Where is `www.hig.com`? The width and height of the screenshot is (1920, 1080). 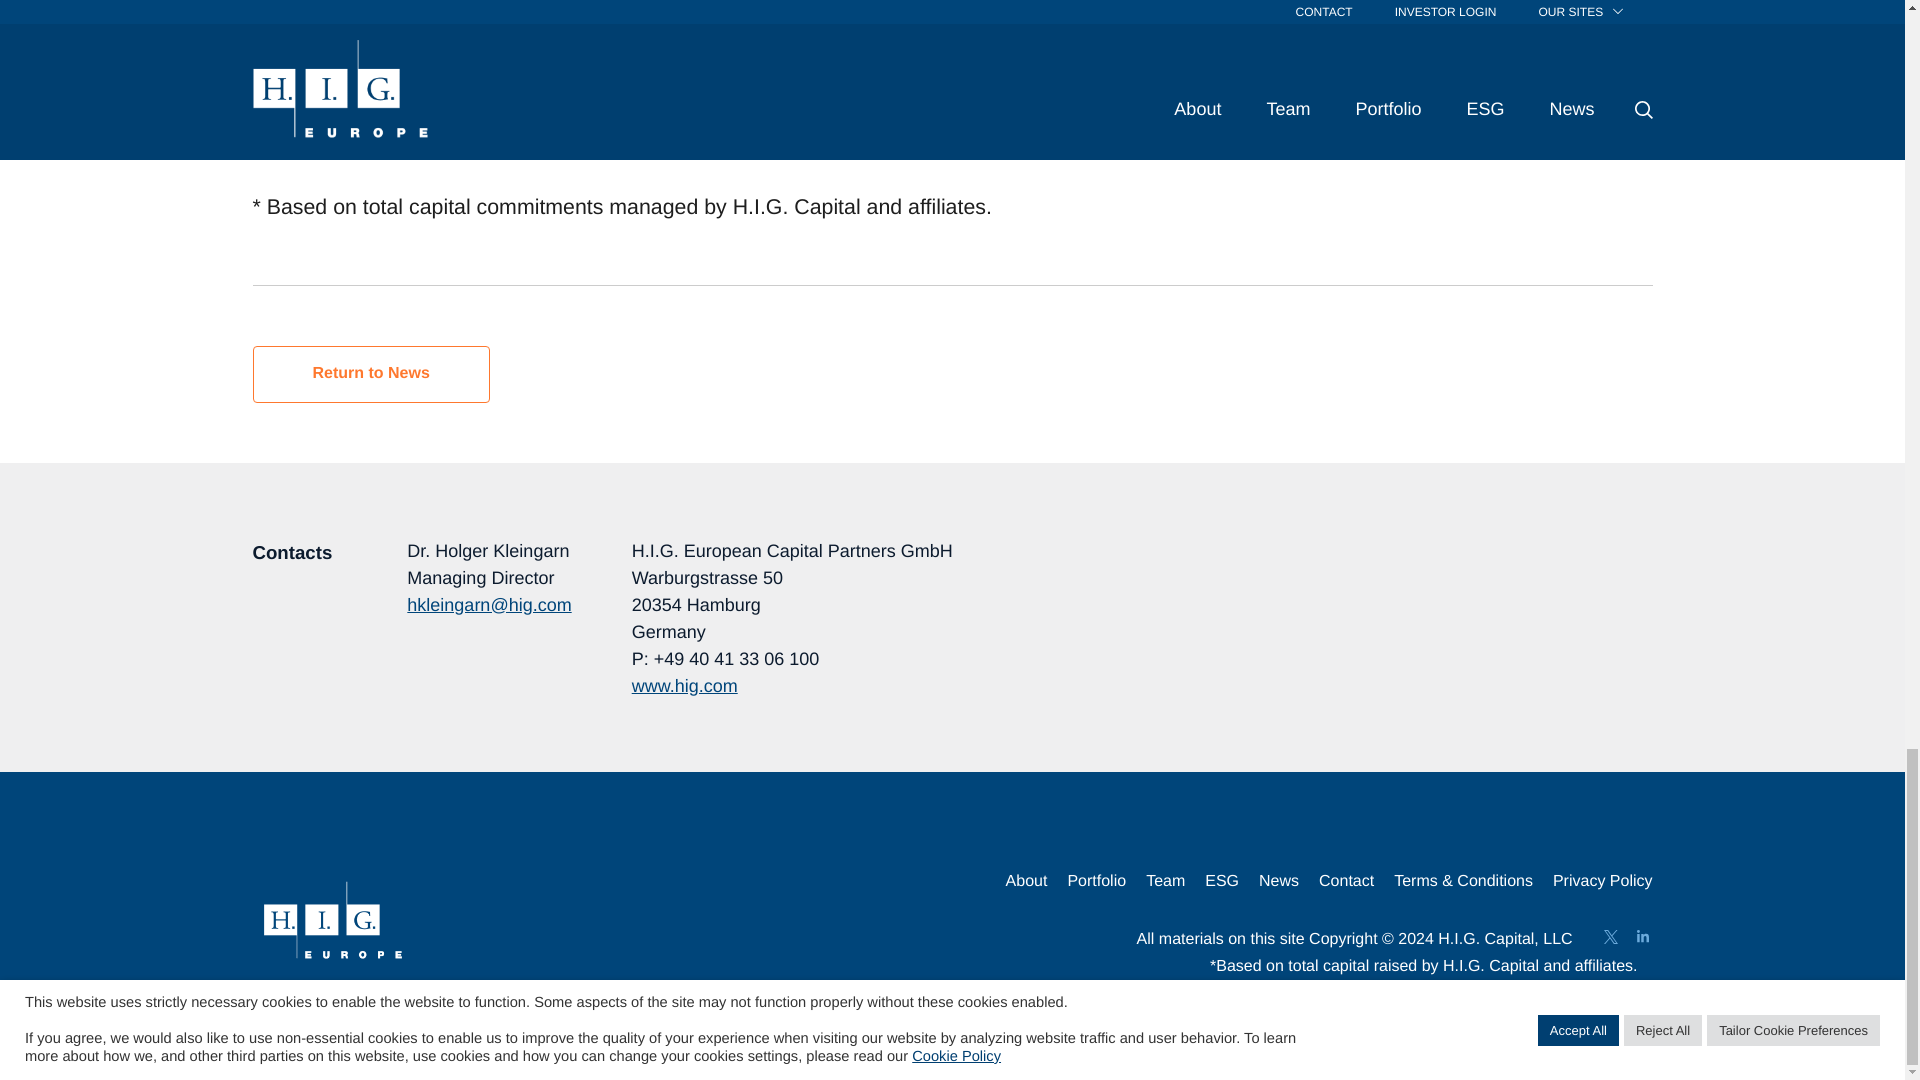
www.hig.com is located at coordinates (684, 686).